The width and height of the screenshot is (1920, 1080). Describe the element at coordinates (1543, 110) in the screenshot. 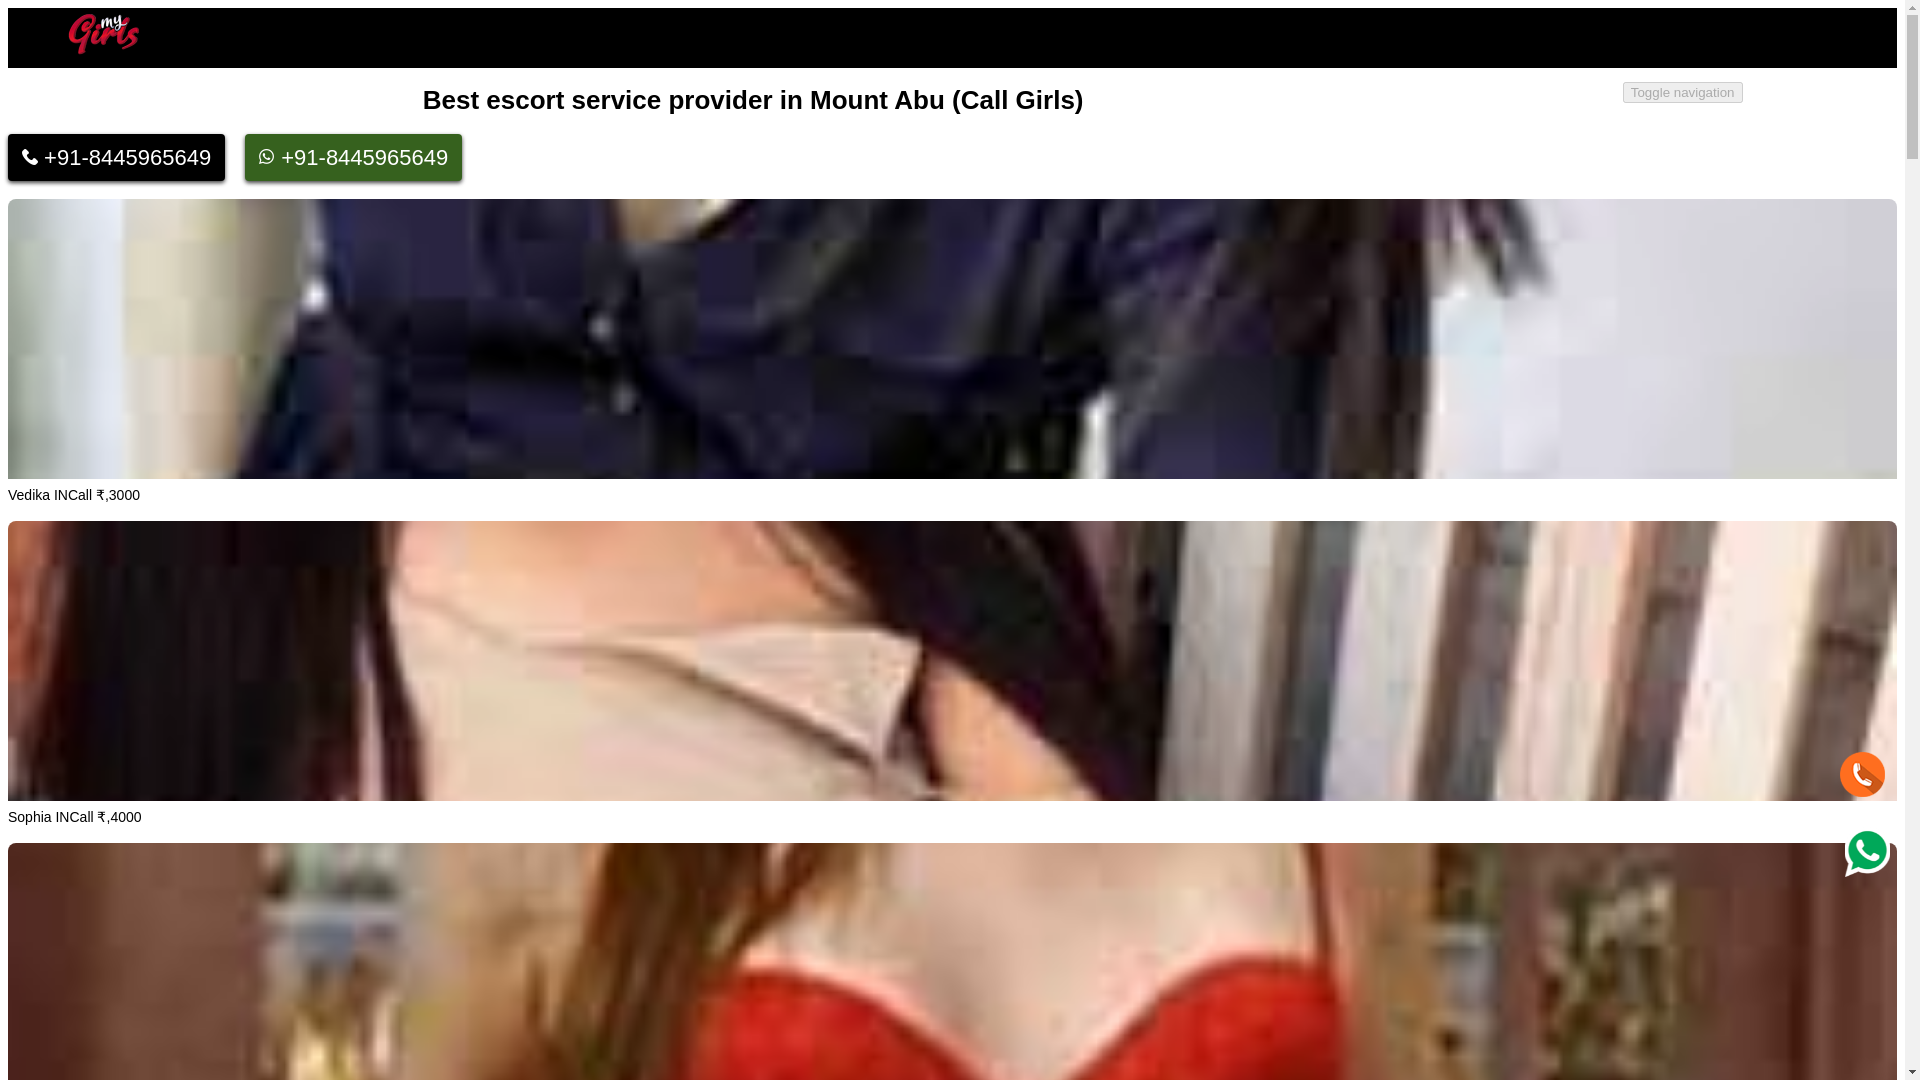

I see `Home` at that location.